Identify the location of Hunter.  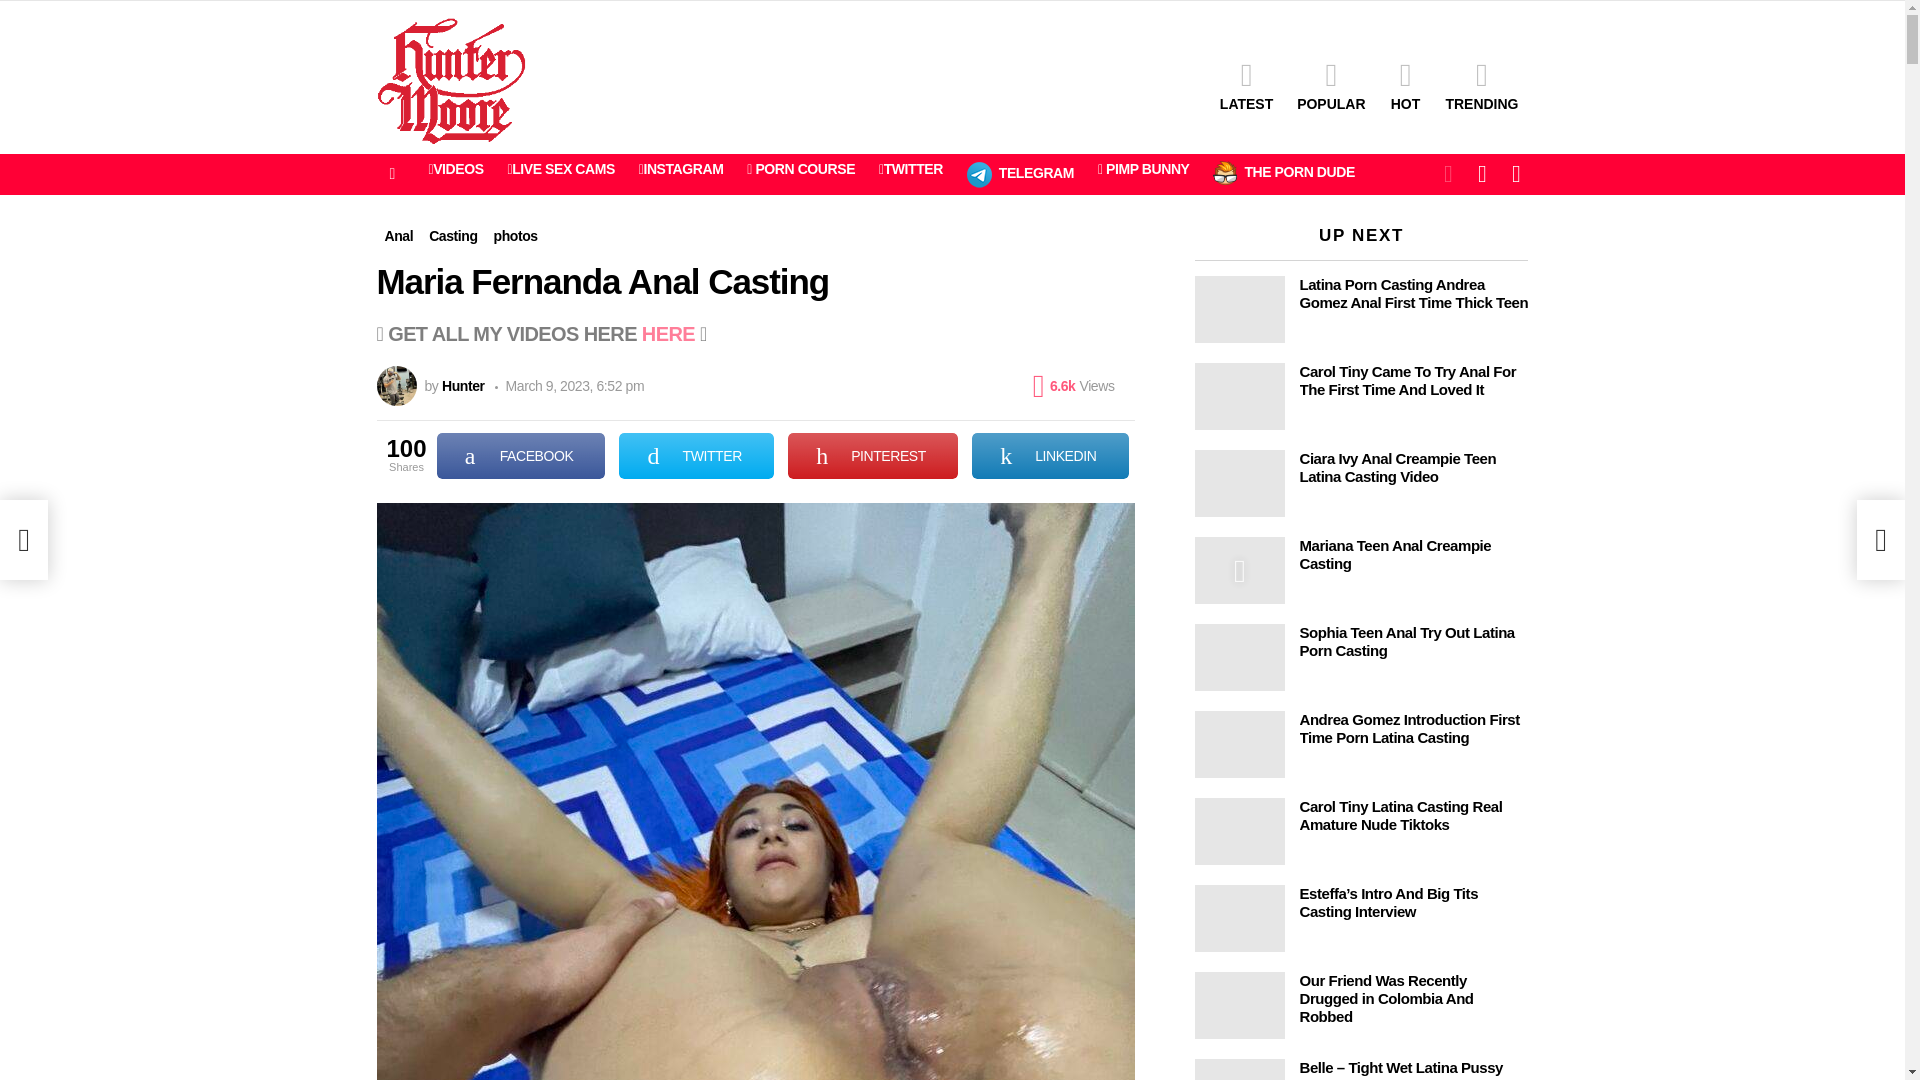
(463, 386).